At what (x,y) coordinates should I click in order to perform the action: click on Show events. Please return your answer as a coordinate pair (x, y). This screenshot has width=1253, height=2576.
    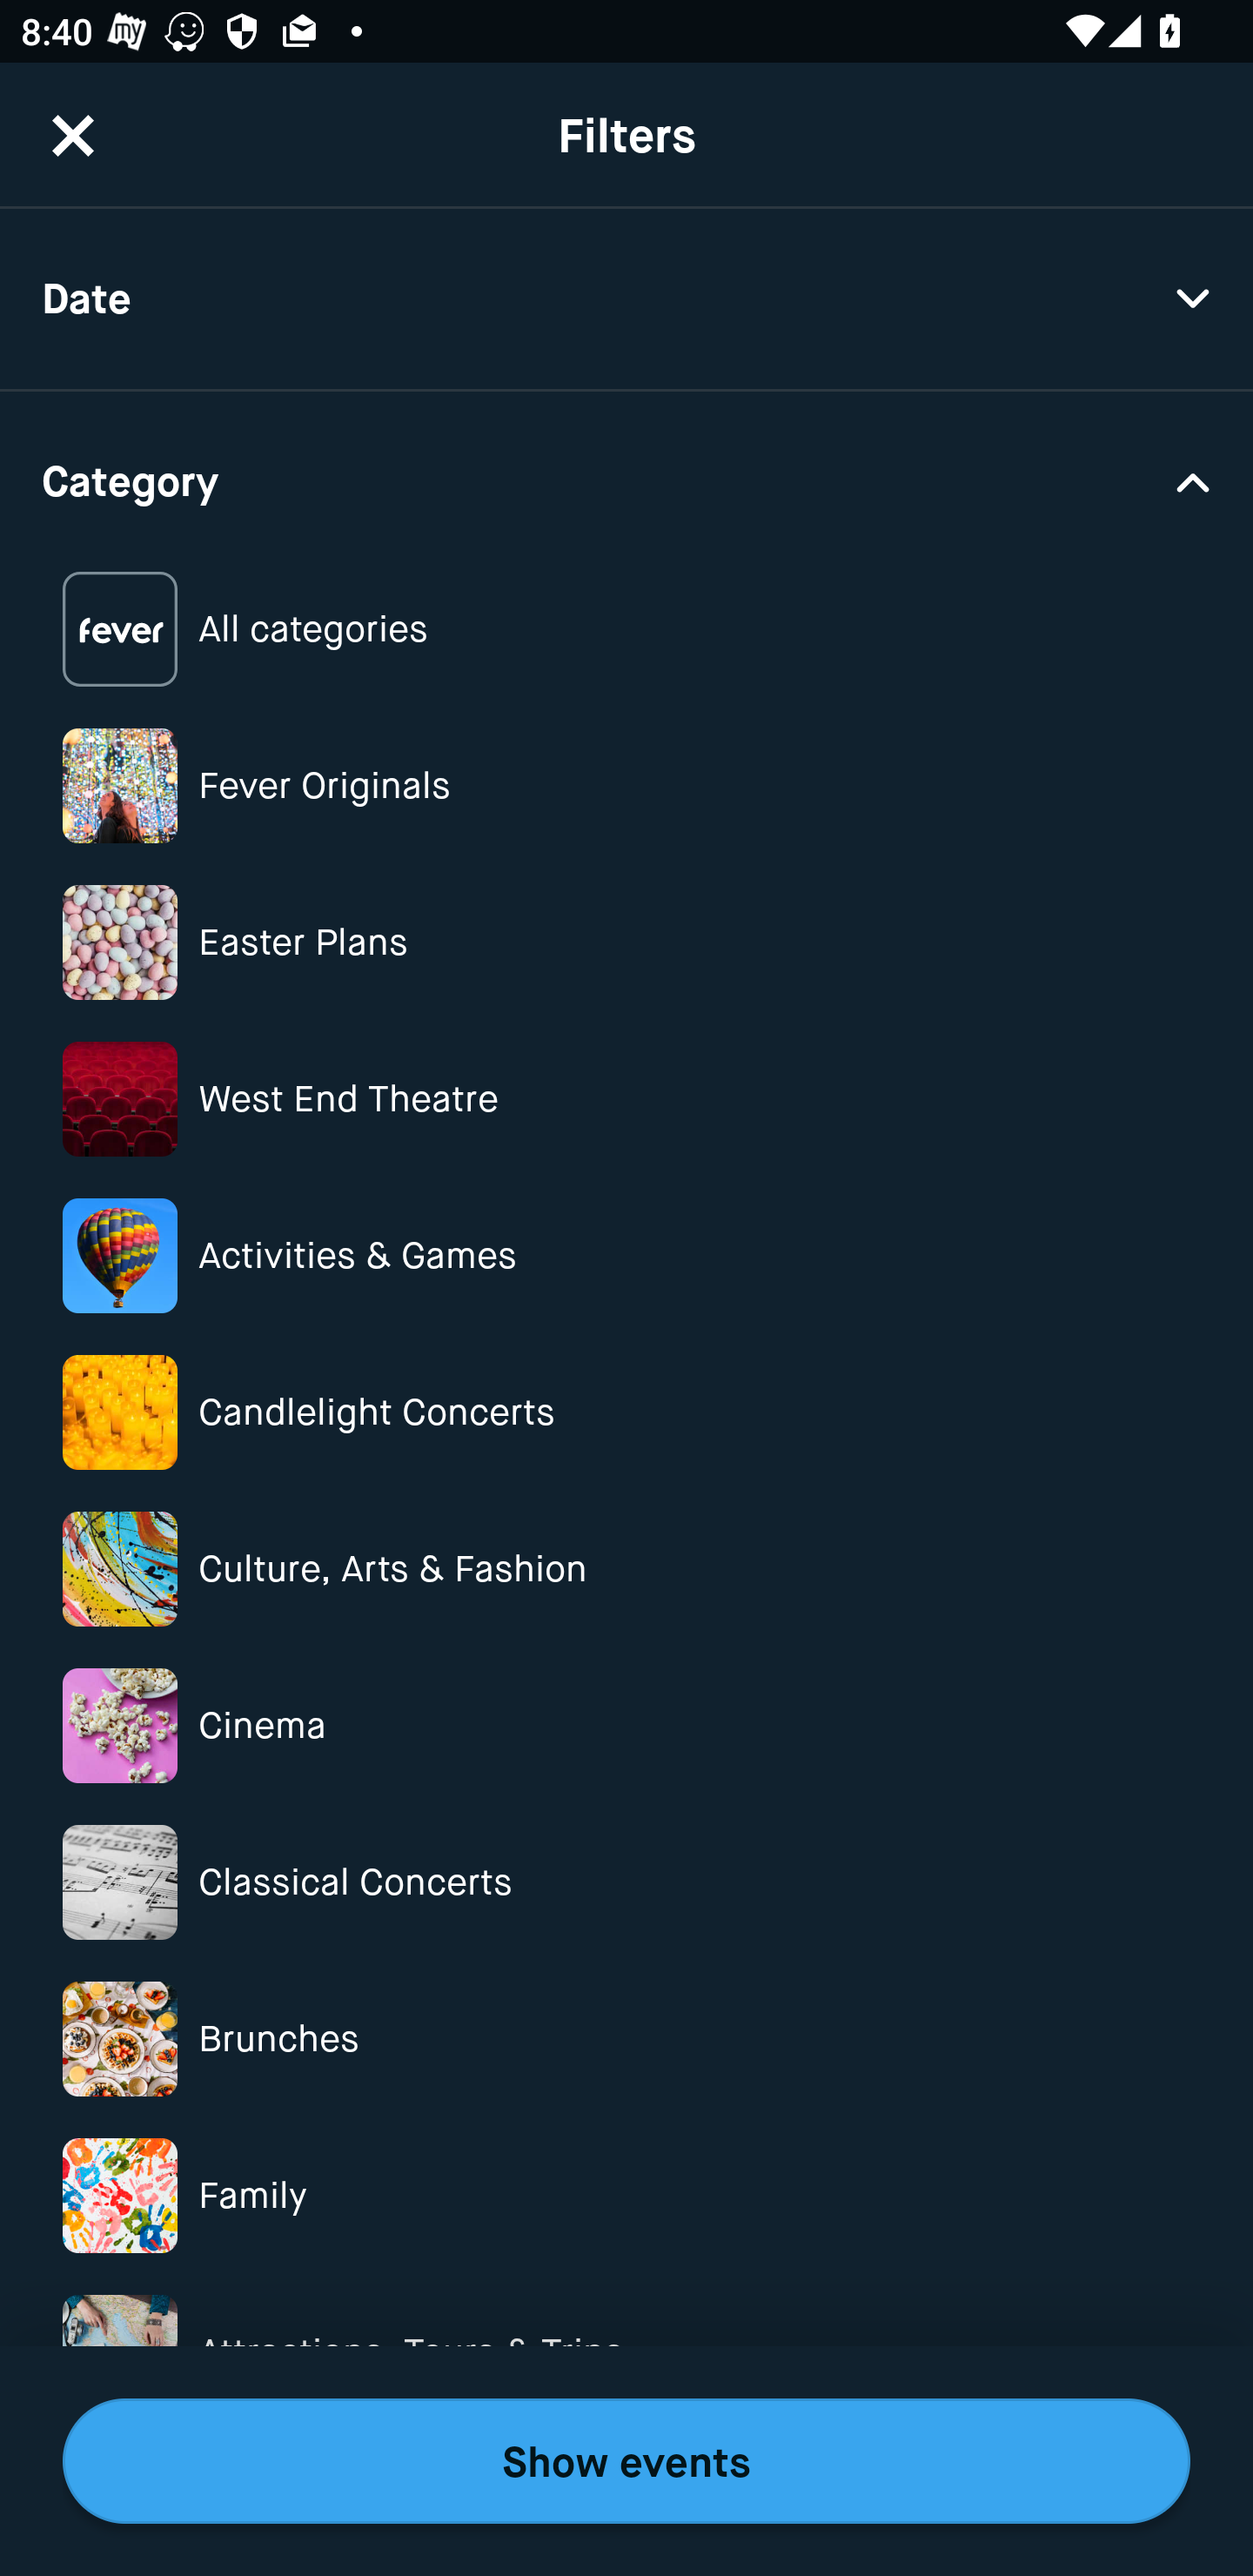
    Looking at the image, I should click on (626, 2461).